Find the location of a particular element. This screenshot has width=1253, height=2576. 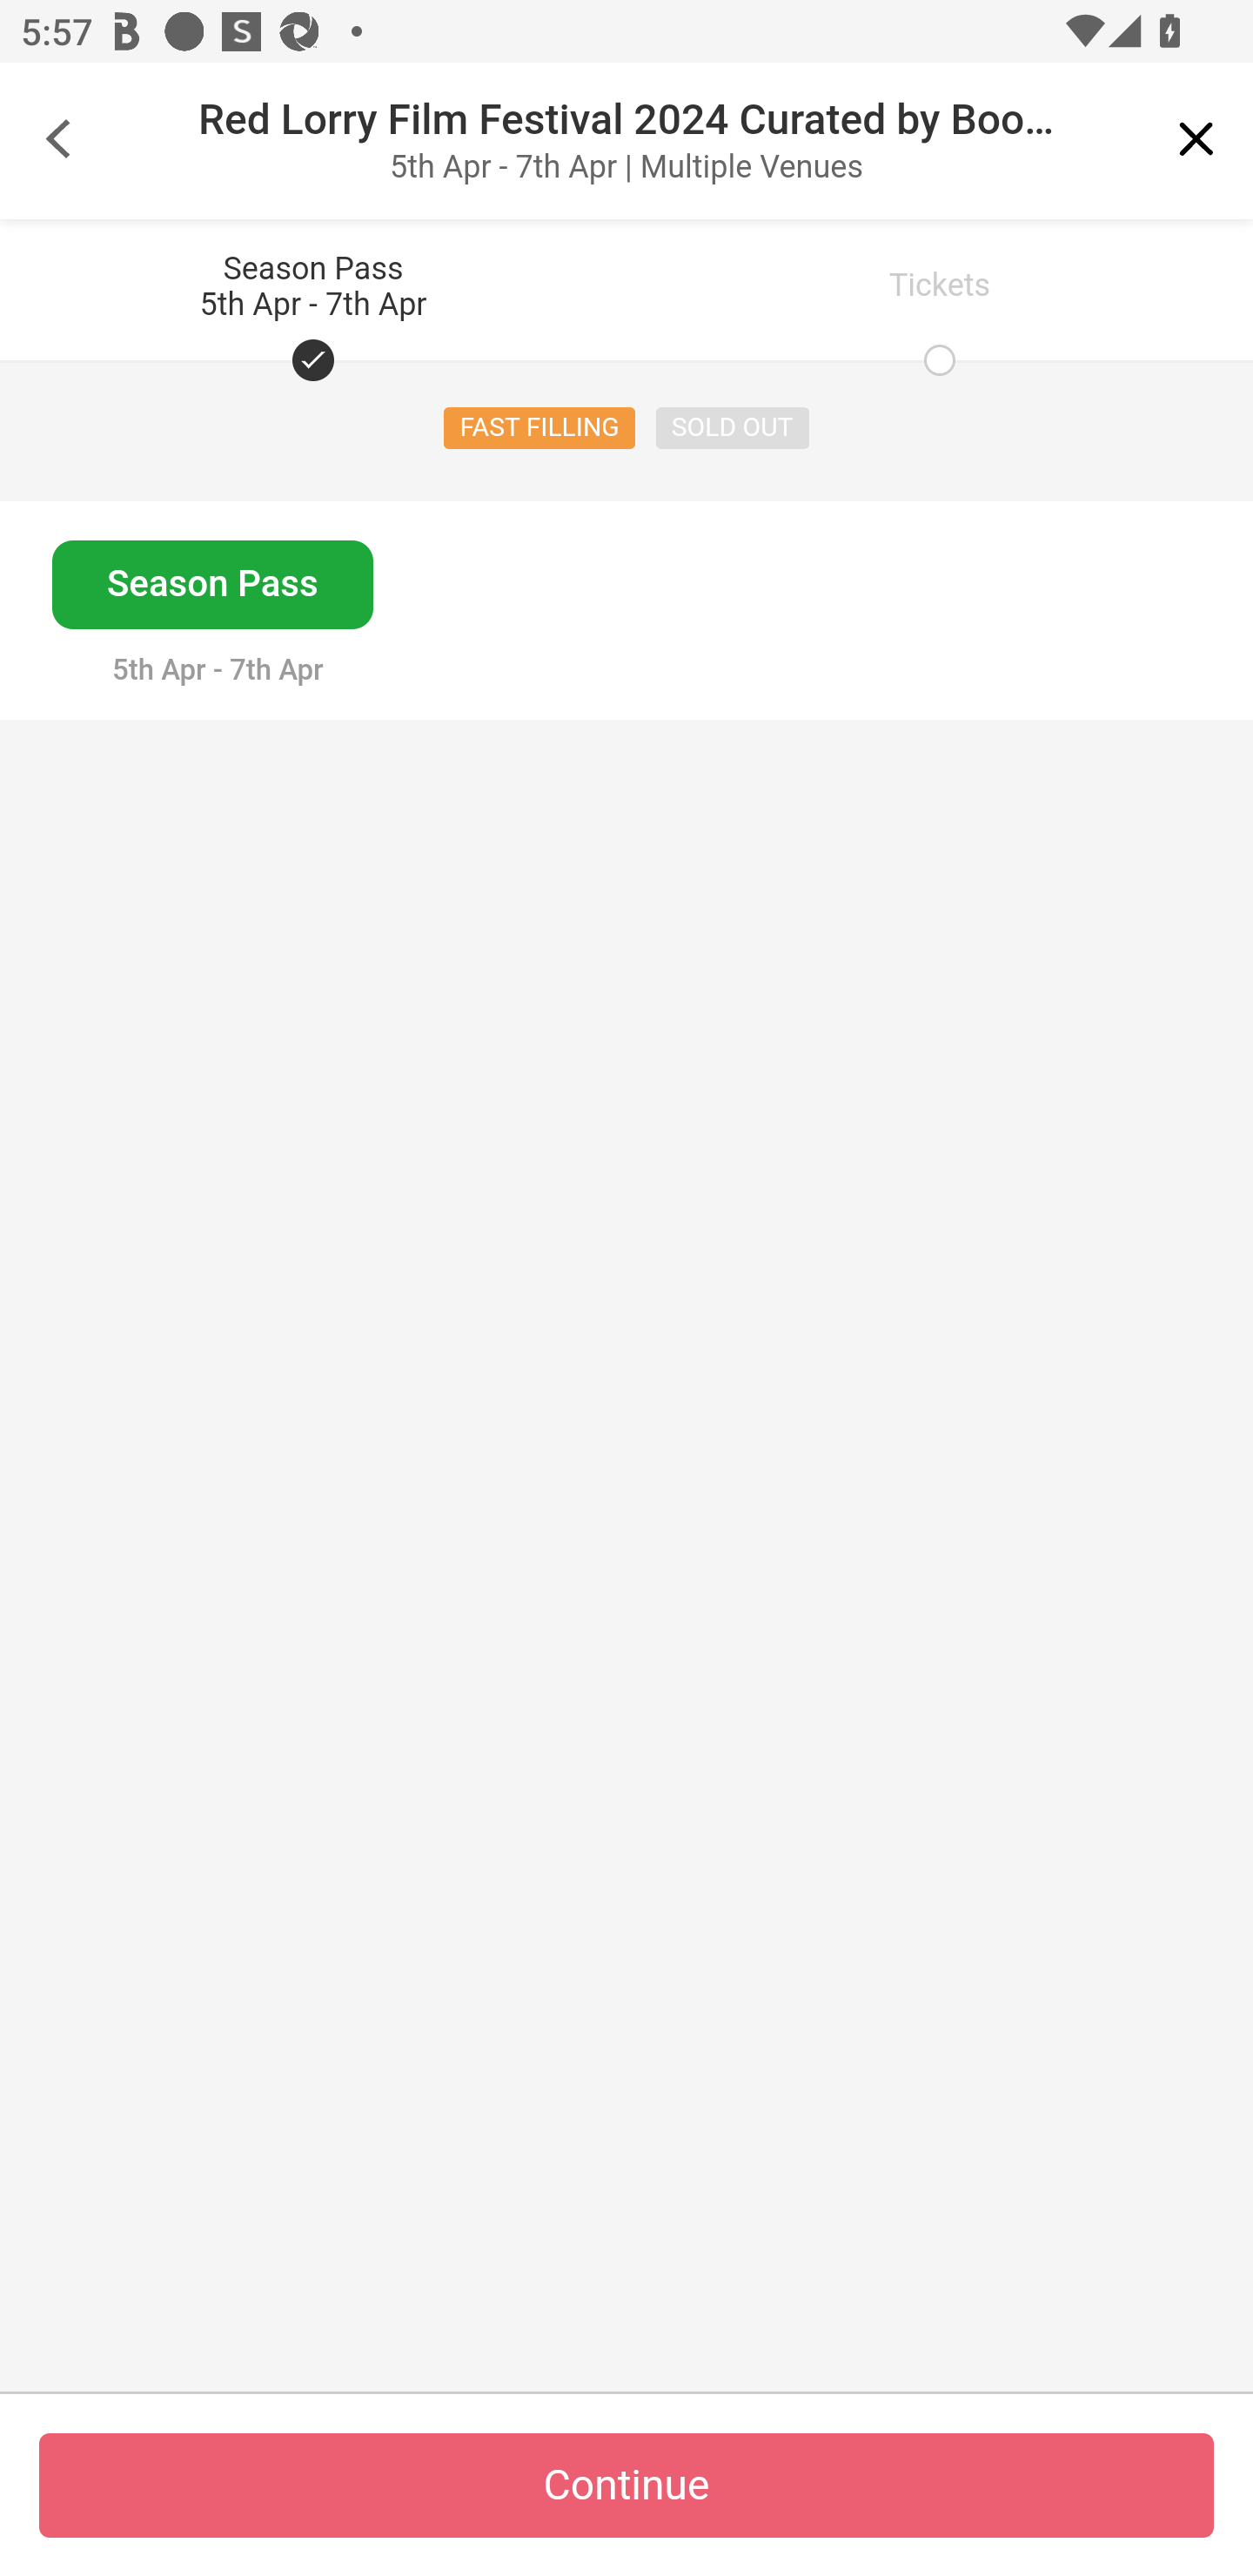

Tickets is located at coordinates (940, 289).